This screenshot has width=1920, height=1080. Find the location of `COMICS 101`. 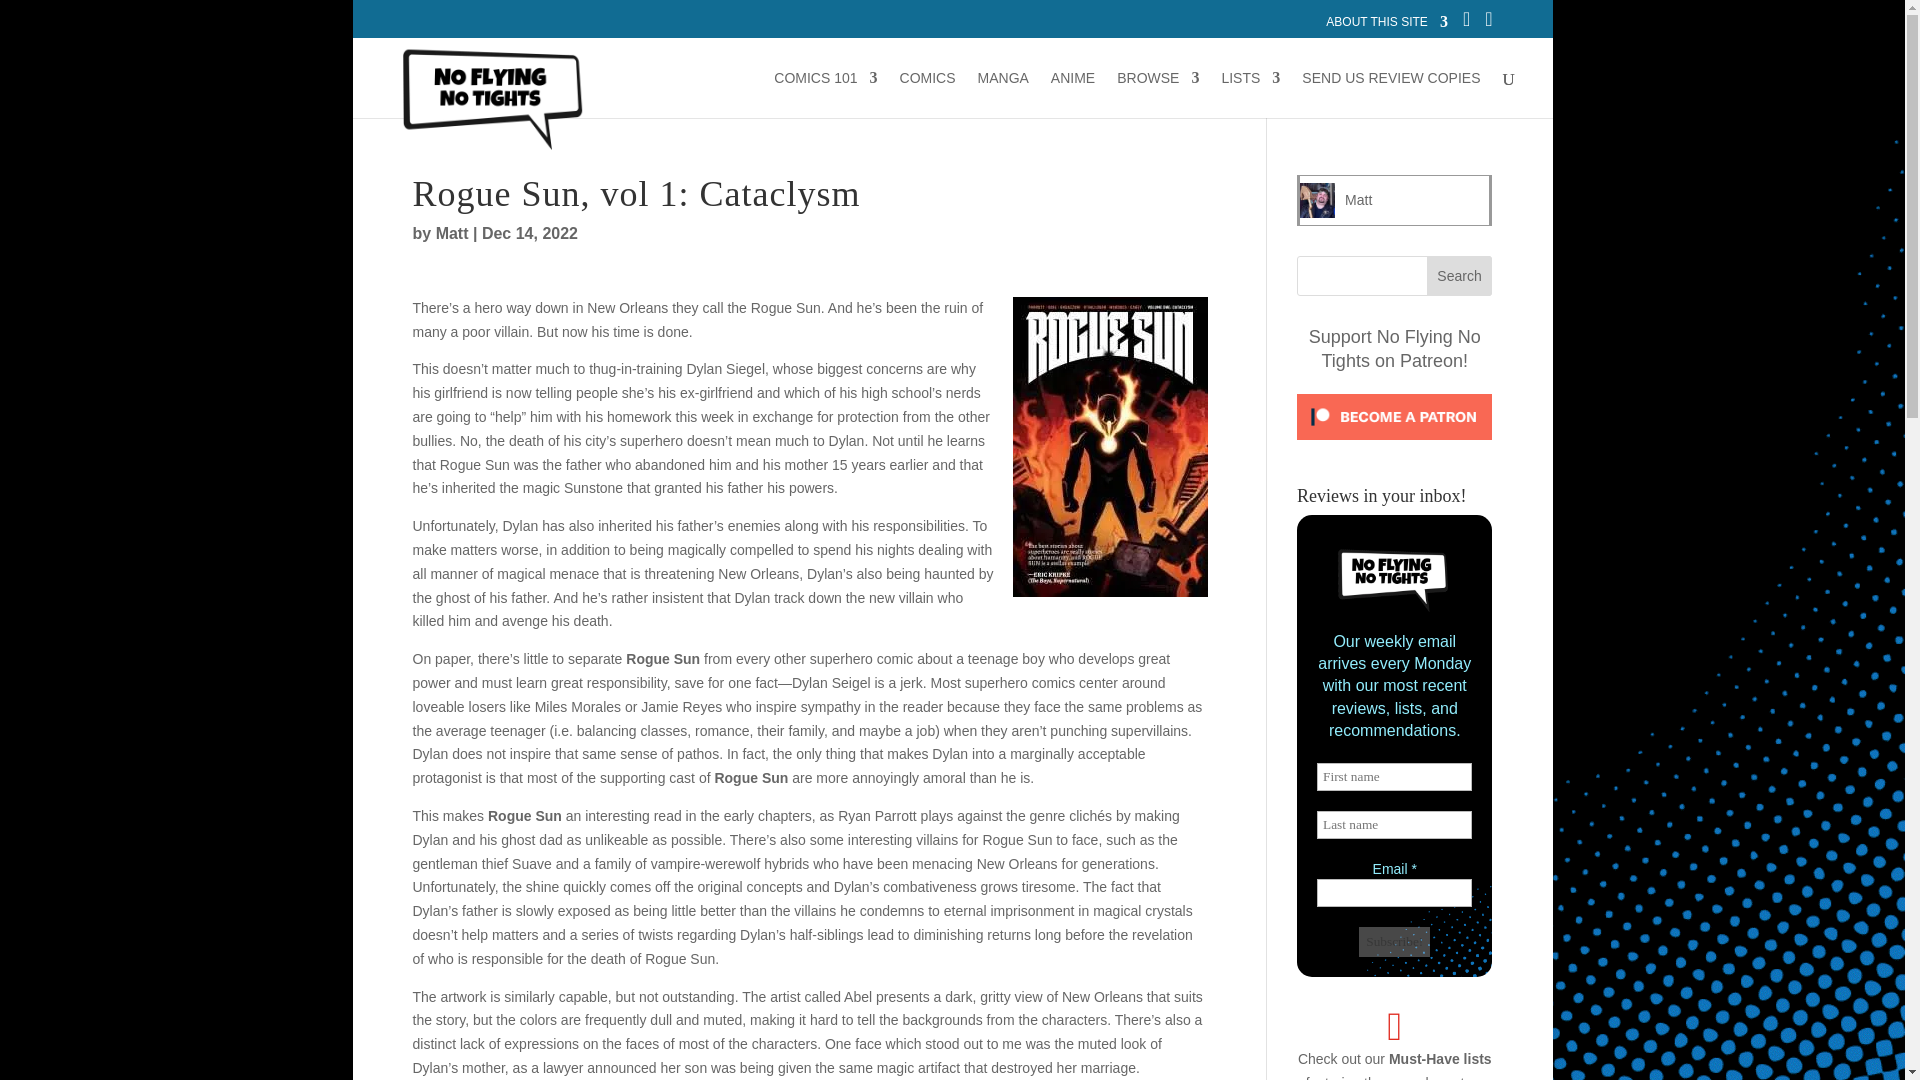

COMICS 101 is located at coordinates (825, 94).